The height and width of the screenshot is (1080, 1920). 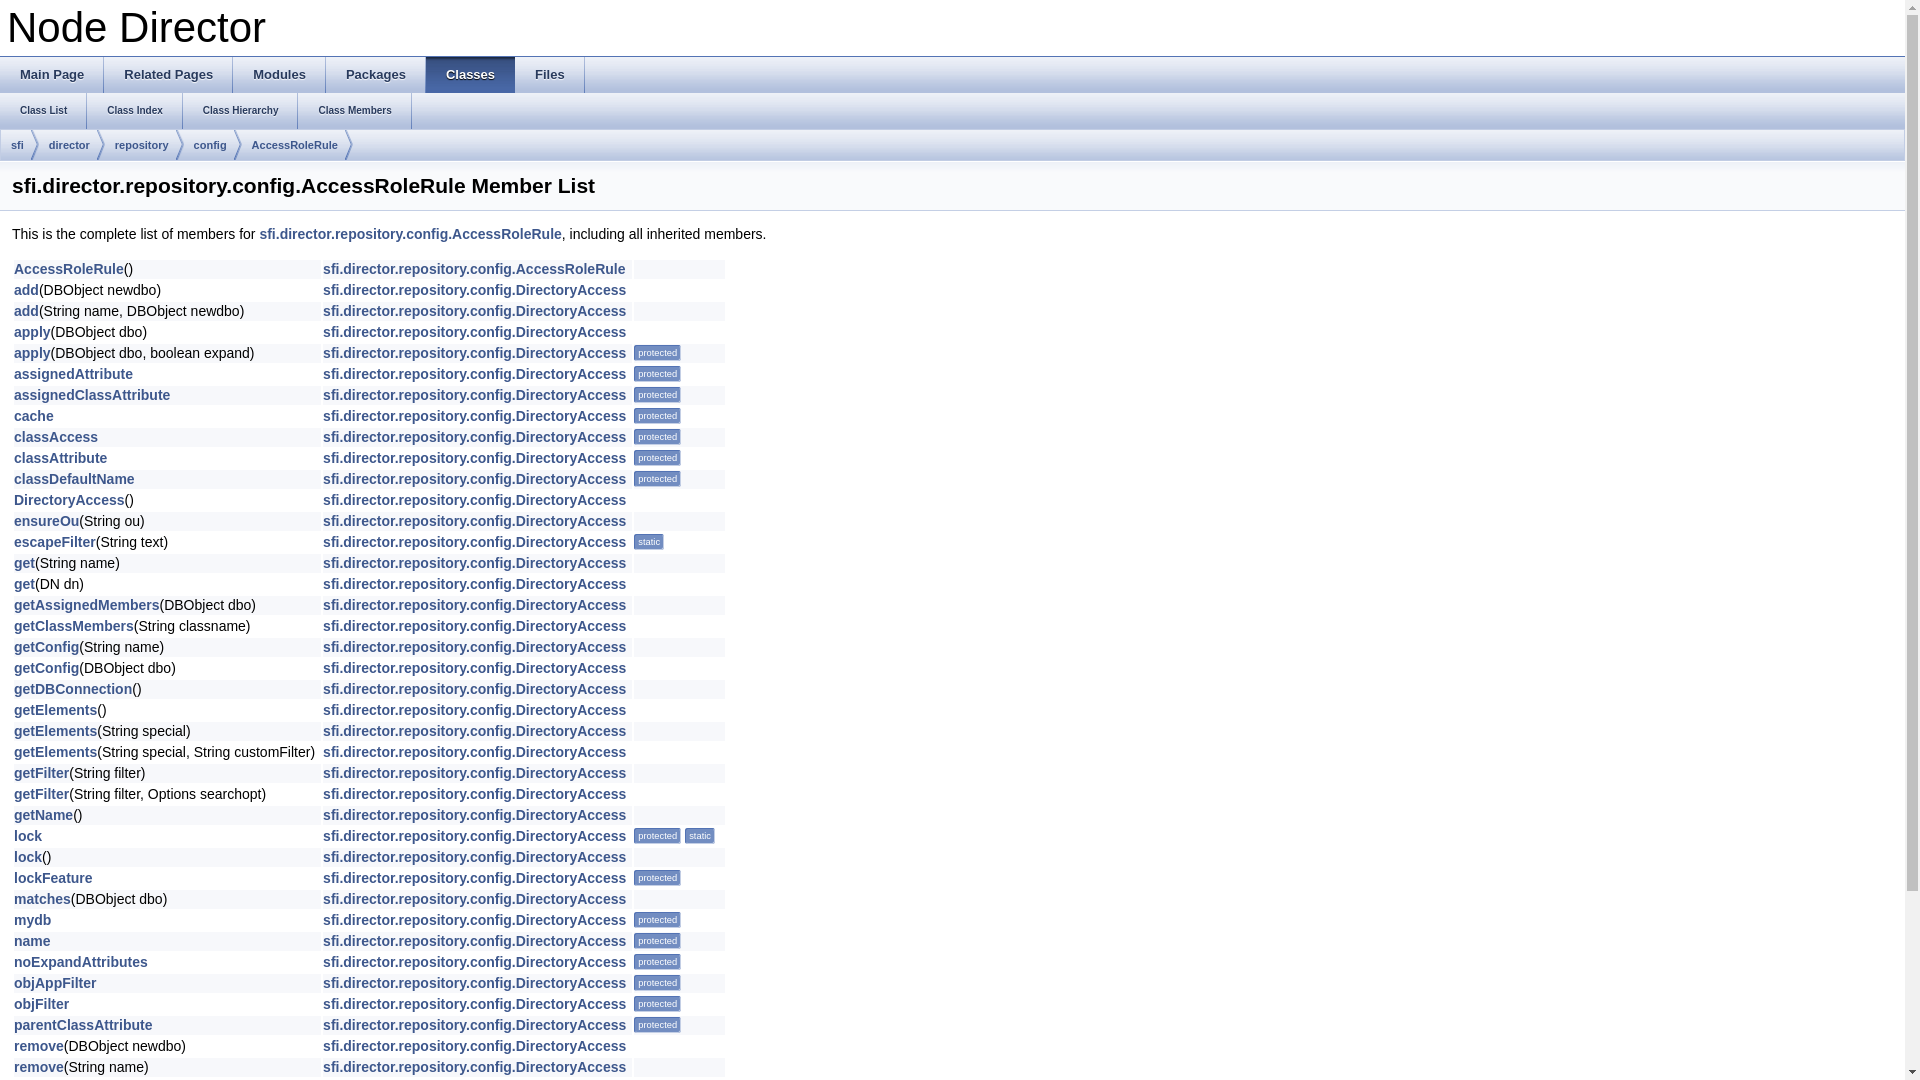 What do you see at coordinates (474, 752) in the screenshot?
I see `sfi.director.repository.config.DirectoryAccess` at bounding box center [474, 752].